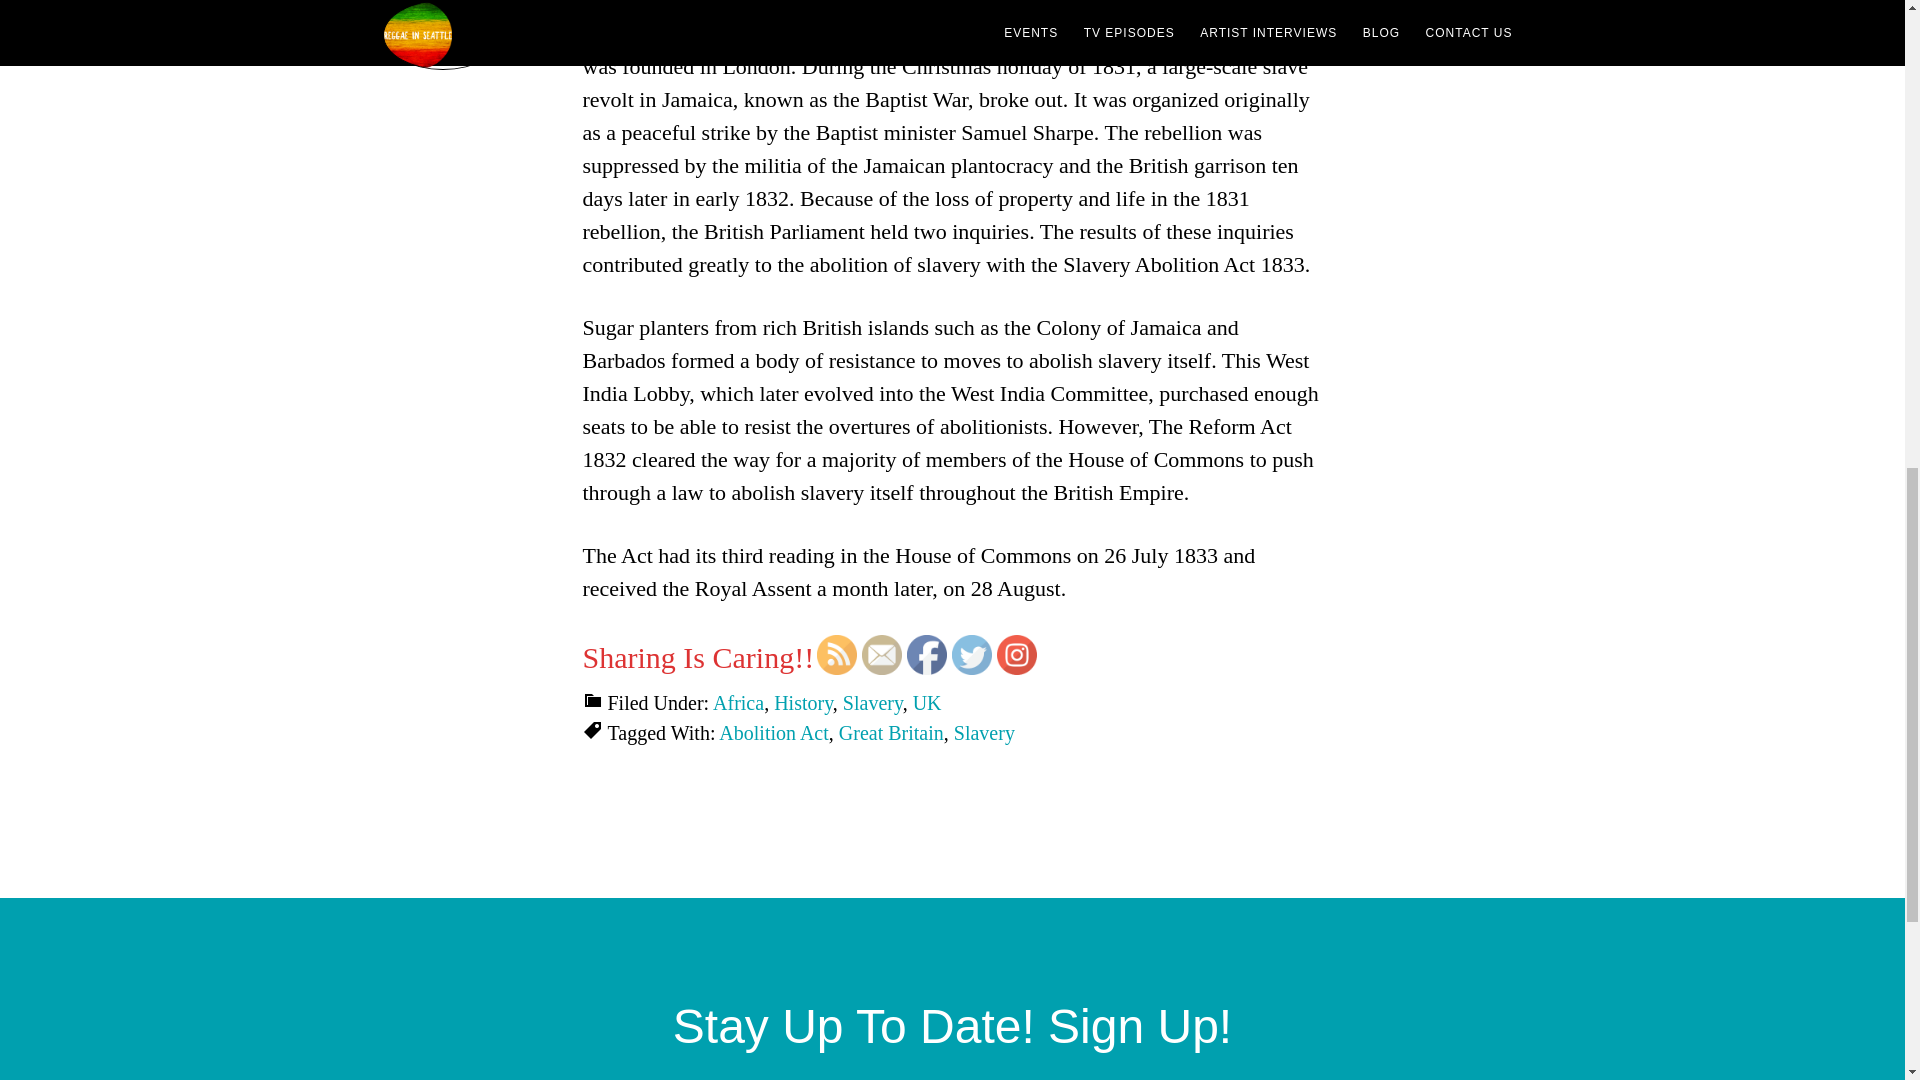 The image size is (1920, 1080). What do you see at coordinates (872, 702) in the screenshot?
I see `Slavery` at bounding box center [872, 702].